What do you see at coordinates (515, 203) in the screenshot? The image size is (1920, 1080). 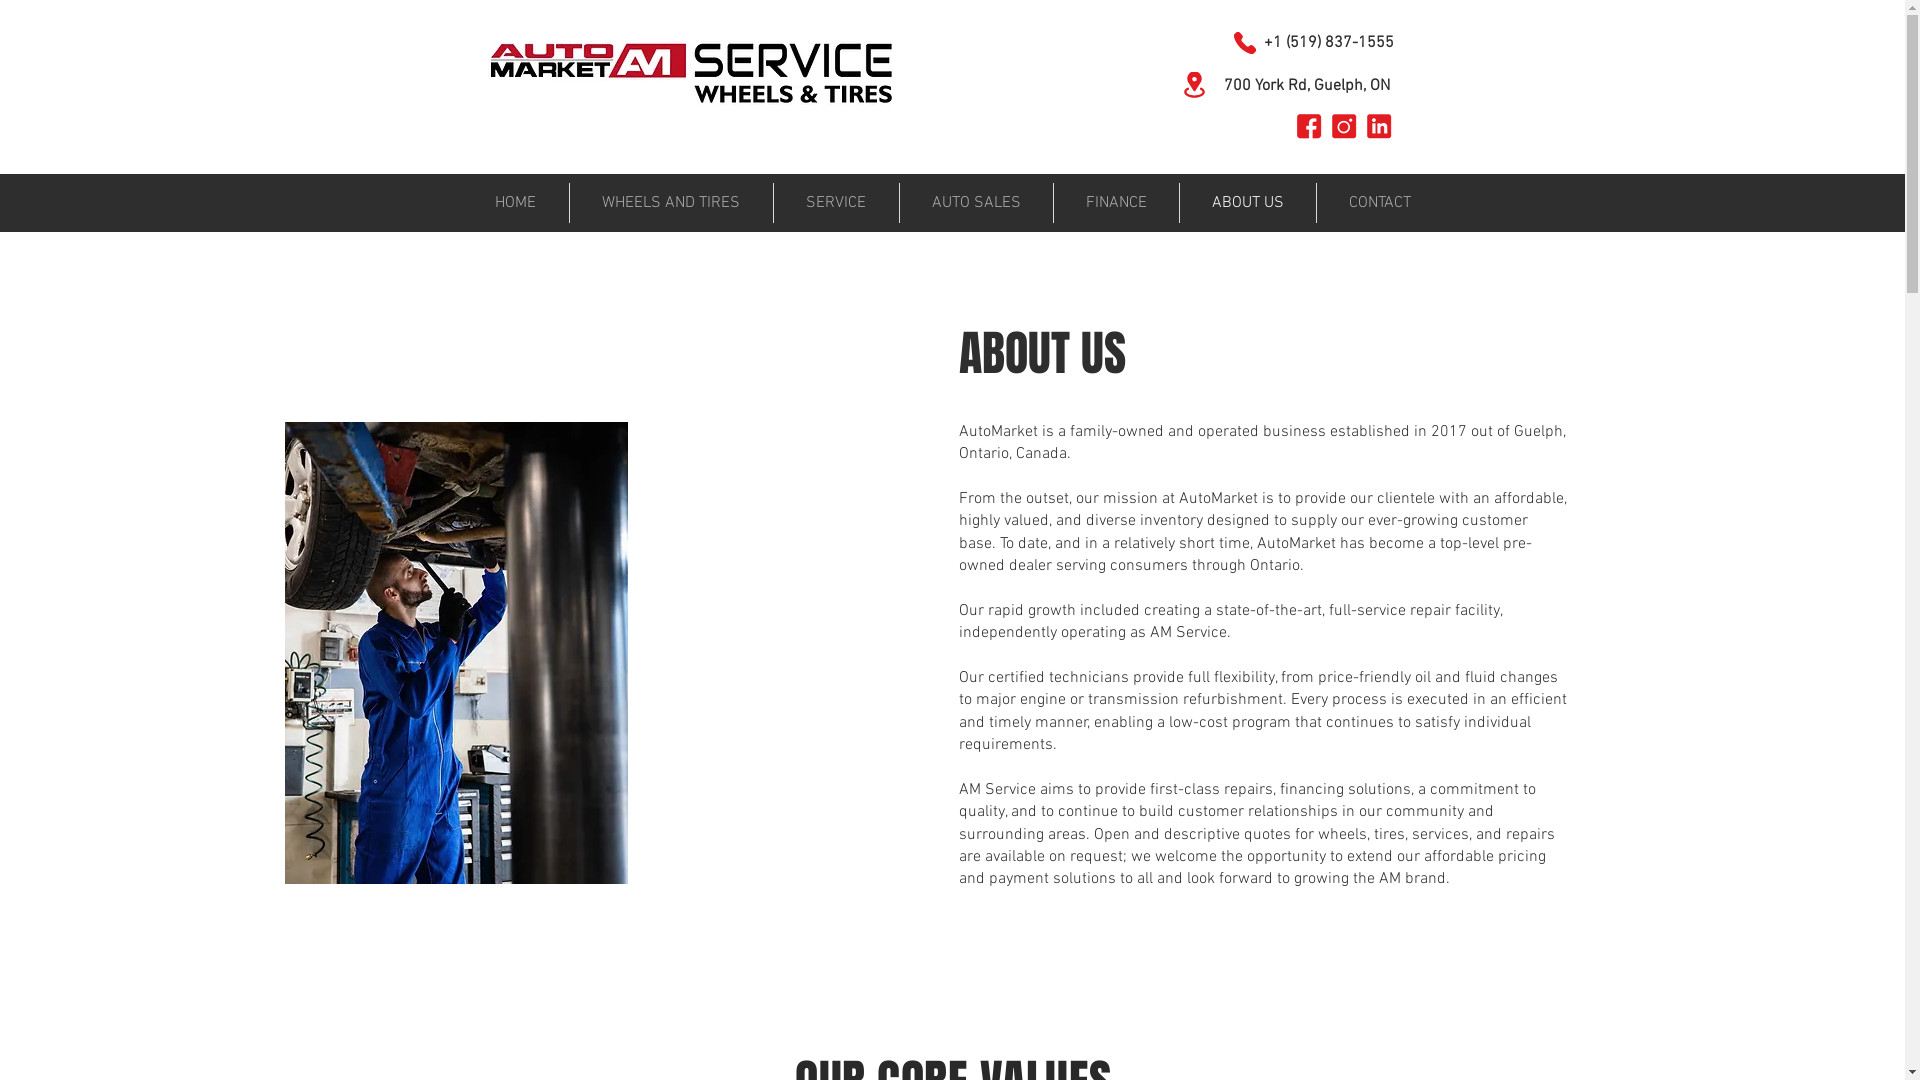 I see `HOME` at bounding box center [515, 203].